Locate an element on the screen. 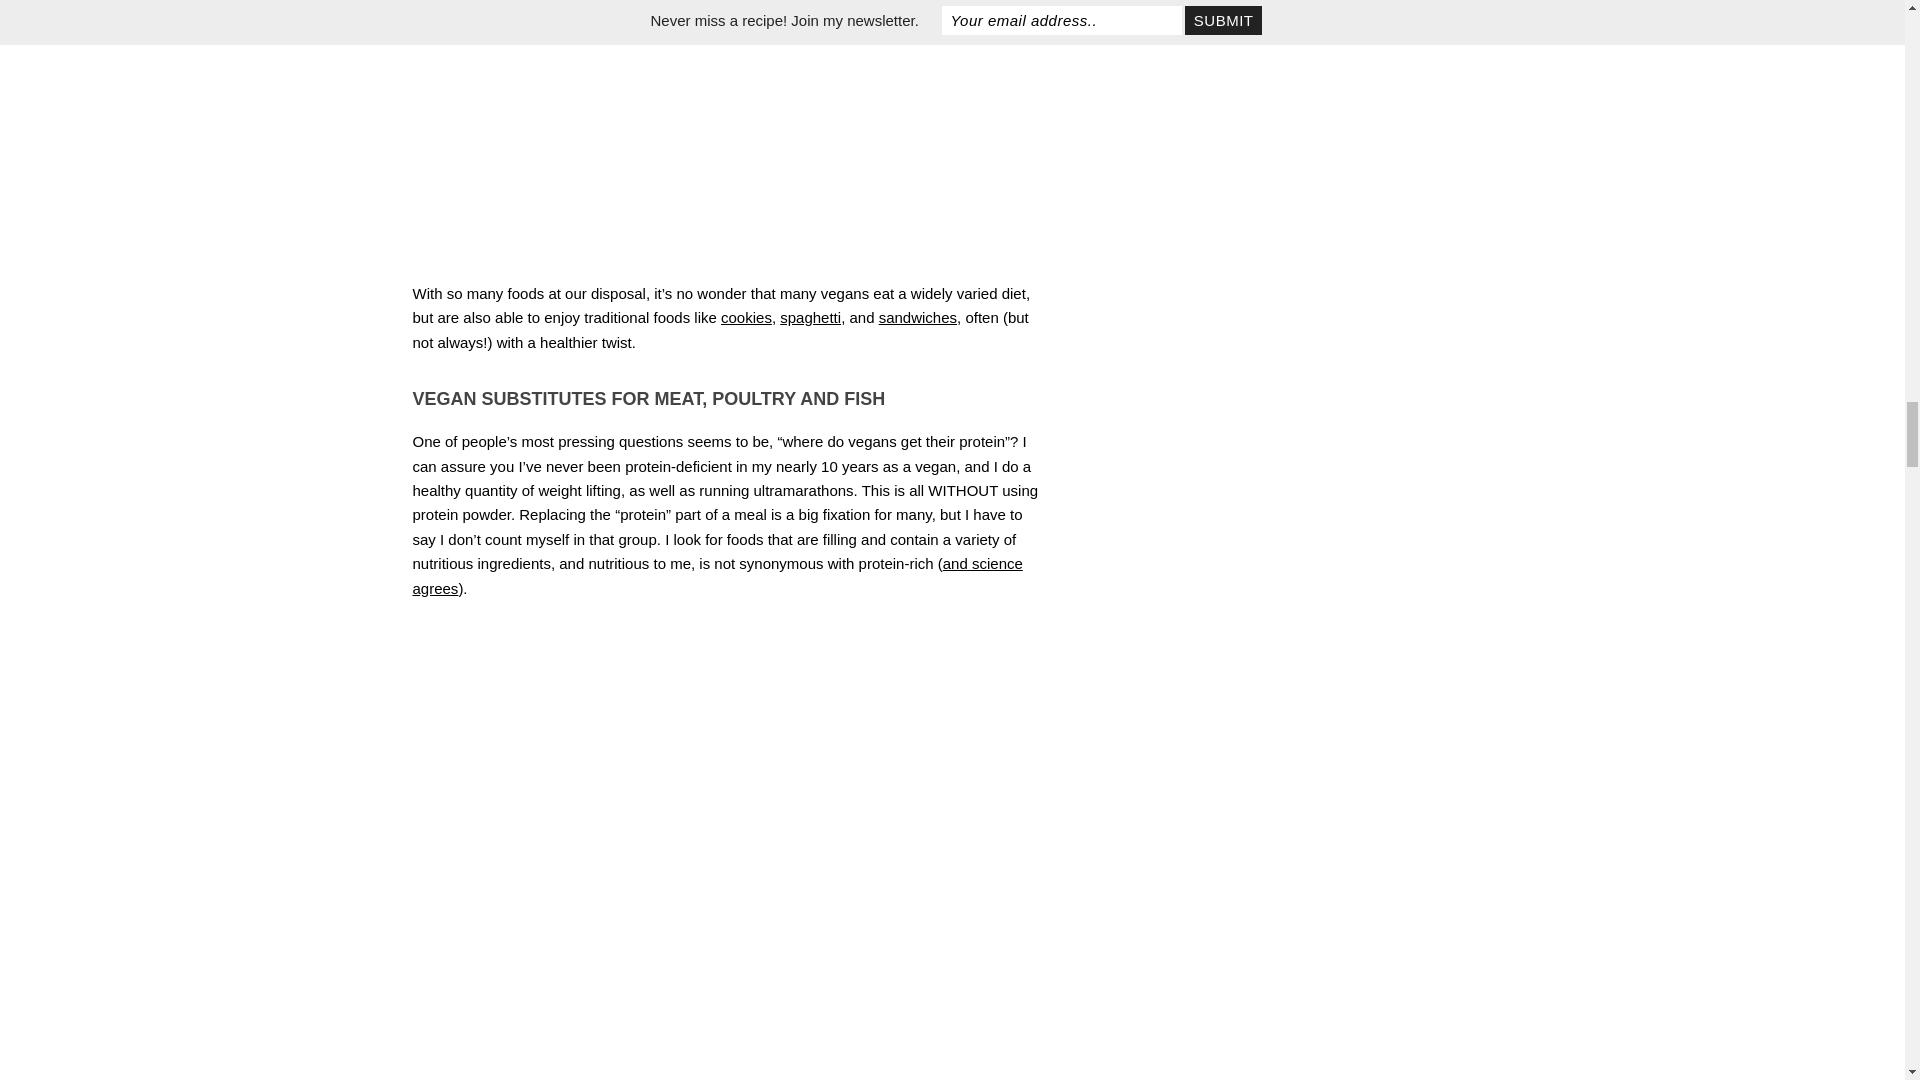  cookies is located at coordinates (746, 317).